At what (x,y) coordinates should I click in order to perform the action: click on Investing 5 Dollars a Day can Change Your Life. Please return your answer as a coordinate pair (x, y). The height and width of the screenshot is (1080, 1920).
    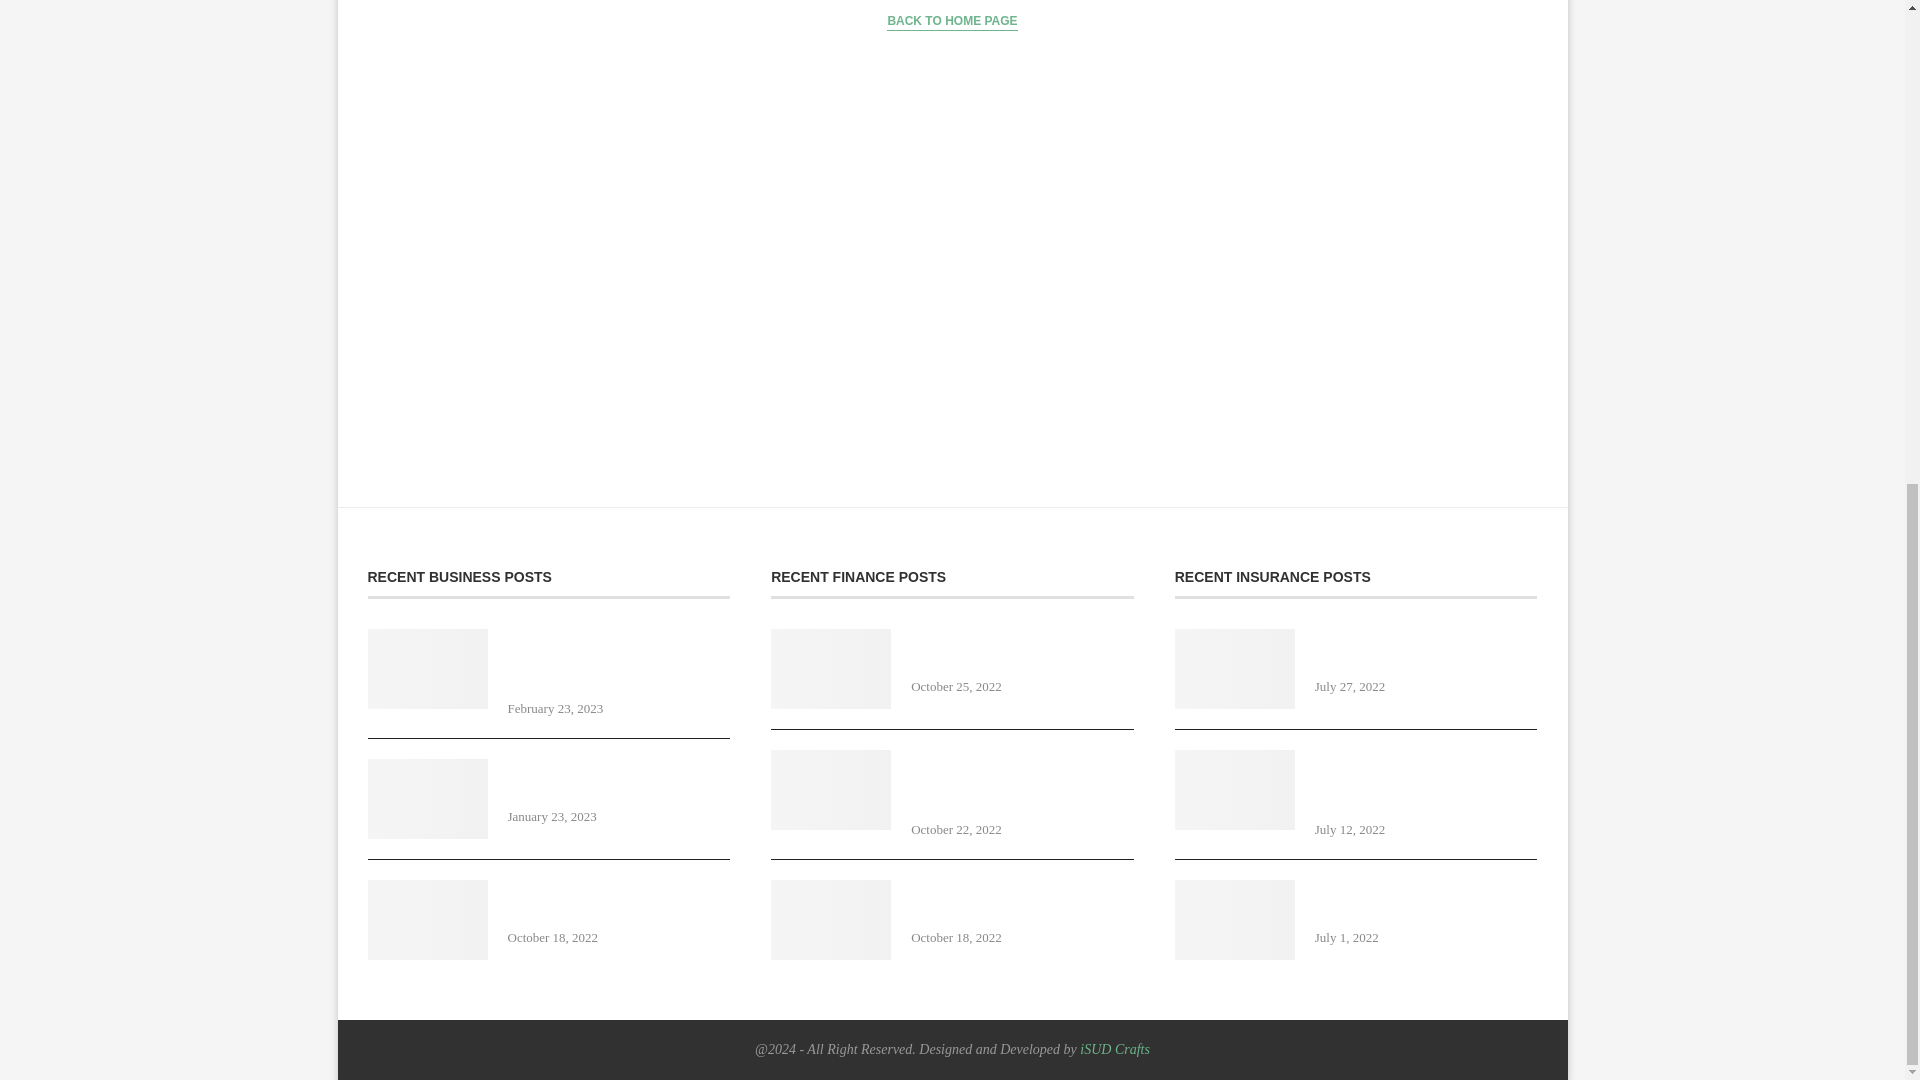
    Looking at the image, I should click on (1022, 650).